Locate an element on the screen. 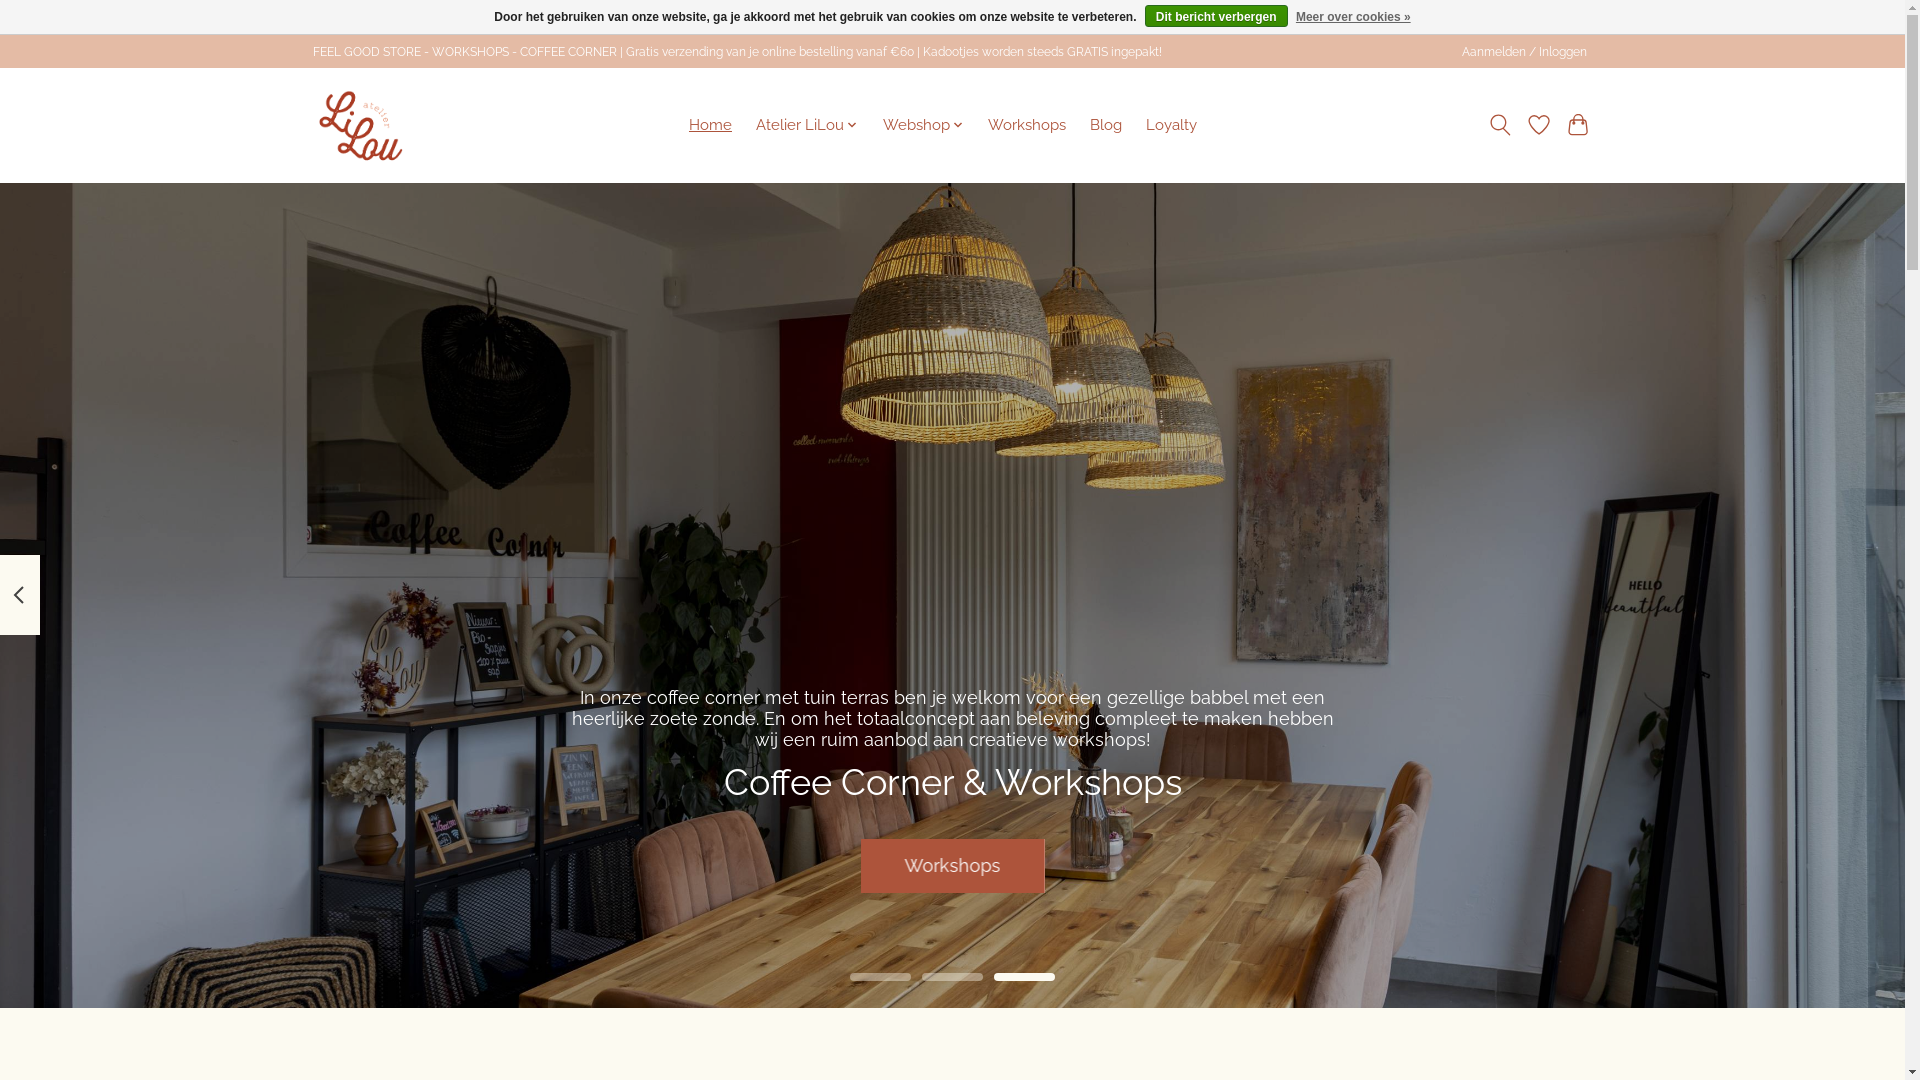 This screenshot has width=1920, height=1080. Aanmelden / Inloggen is located at coordinates (1524, 52).